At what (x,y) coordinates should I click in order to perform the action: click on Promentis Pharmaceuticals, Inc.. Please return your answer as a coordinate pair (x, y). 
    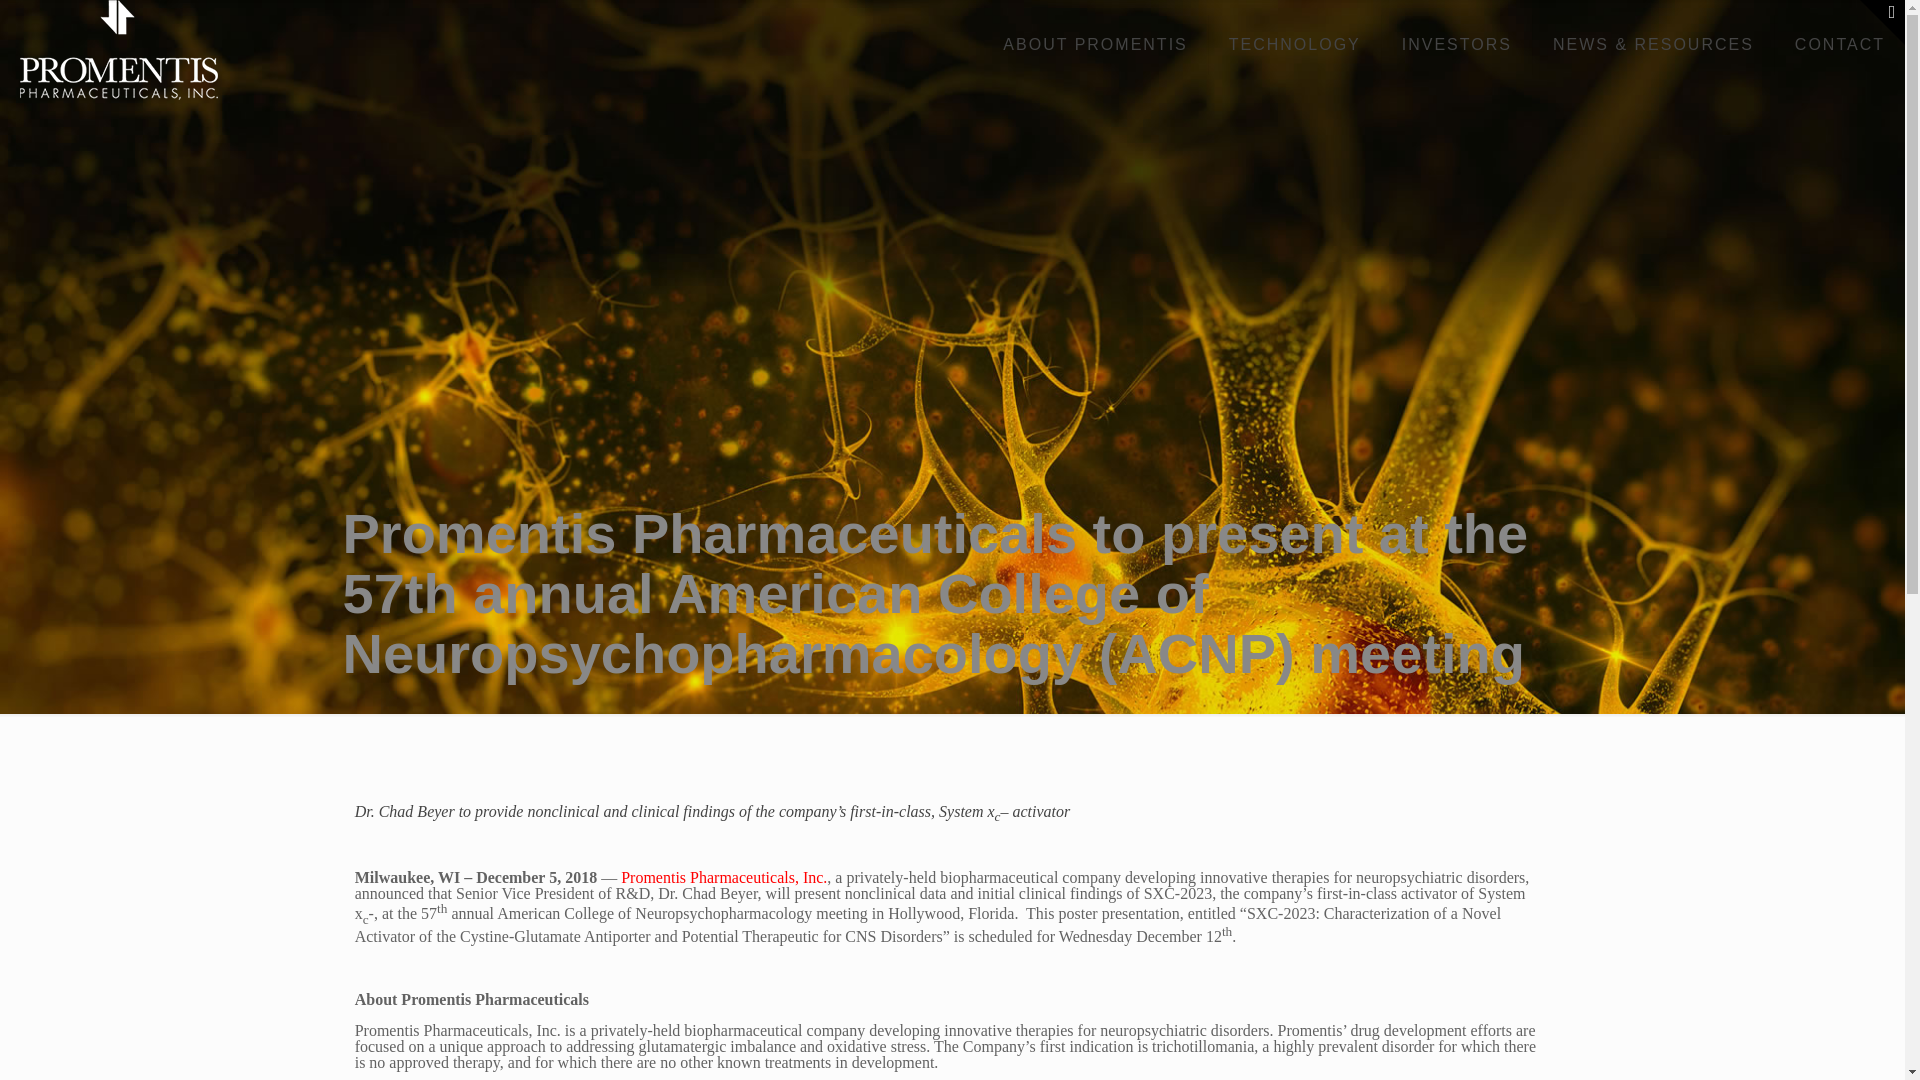
    Looking at the image, I should click on (118, 50).